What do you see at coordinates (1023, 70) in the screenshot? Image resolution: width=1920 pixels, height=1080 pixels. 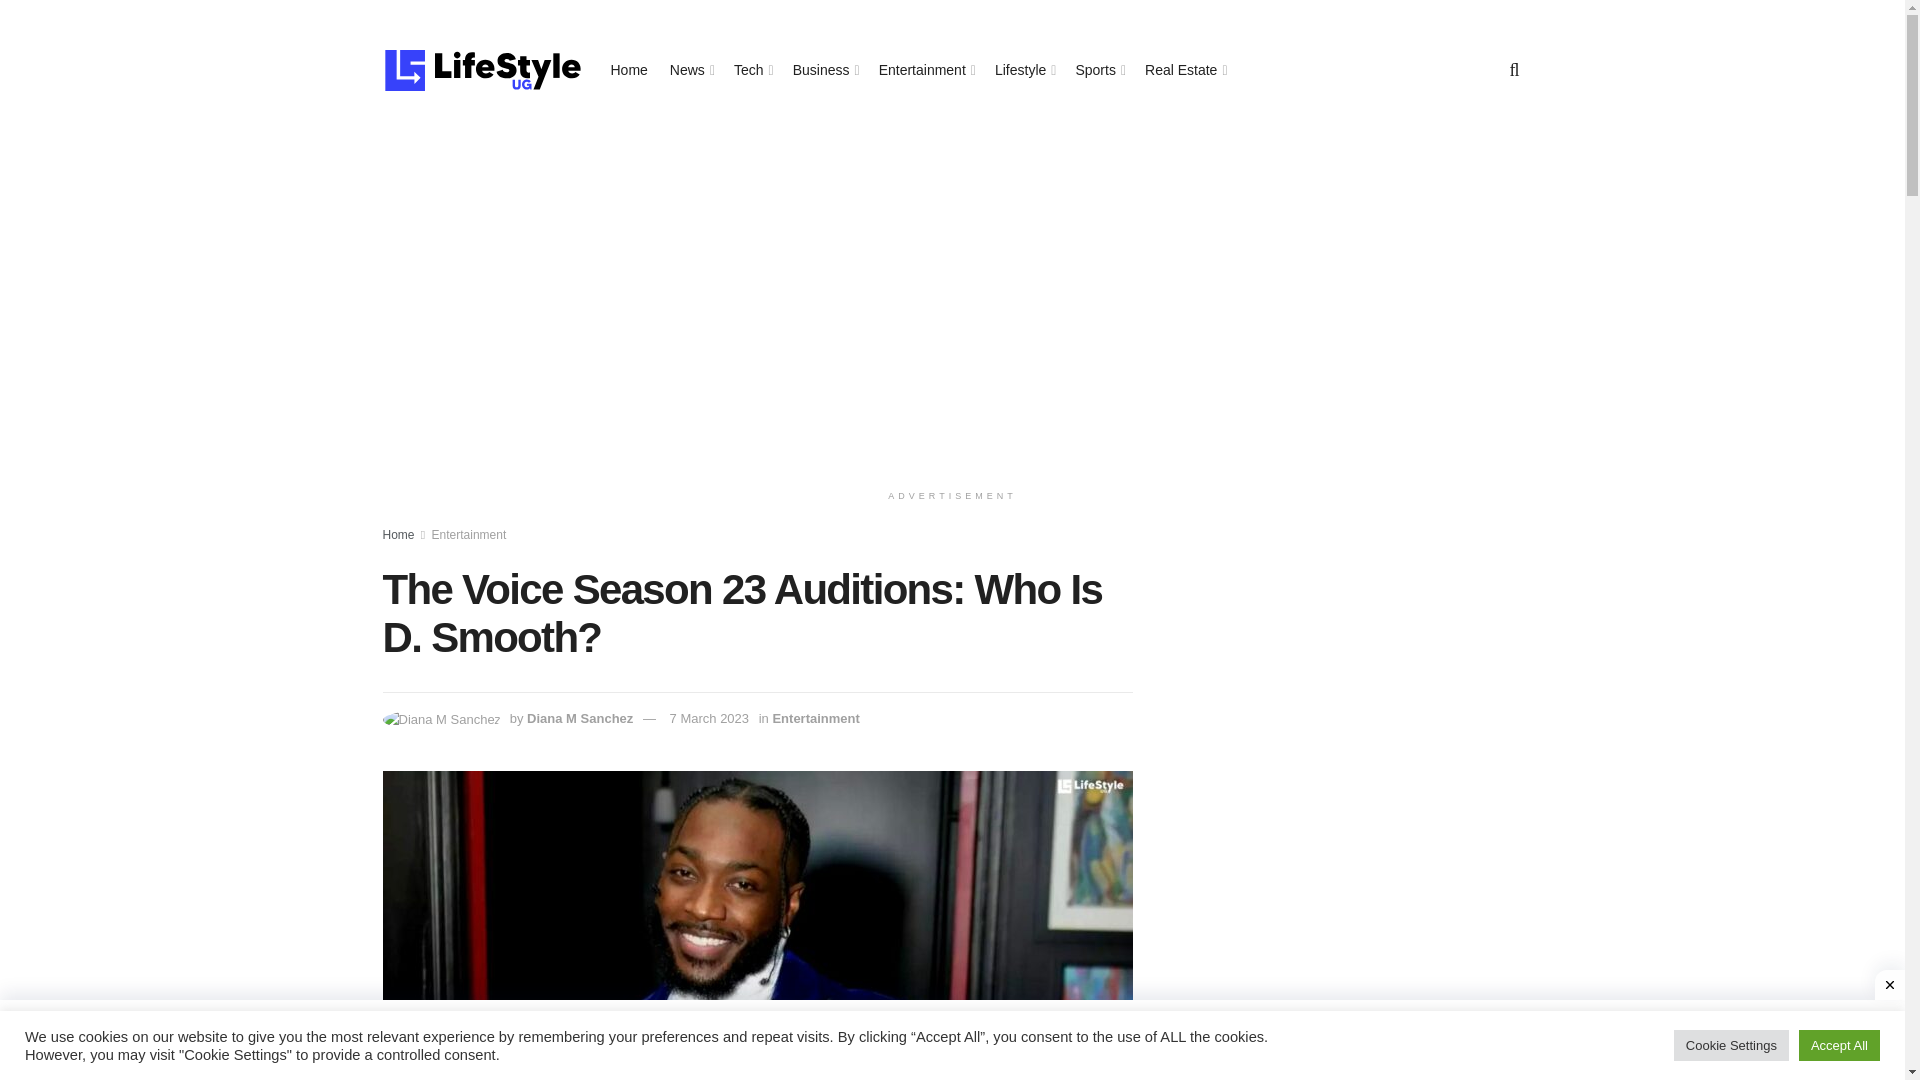 I see `Lifestyle` at bounding box center [1023, 70].